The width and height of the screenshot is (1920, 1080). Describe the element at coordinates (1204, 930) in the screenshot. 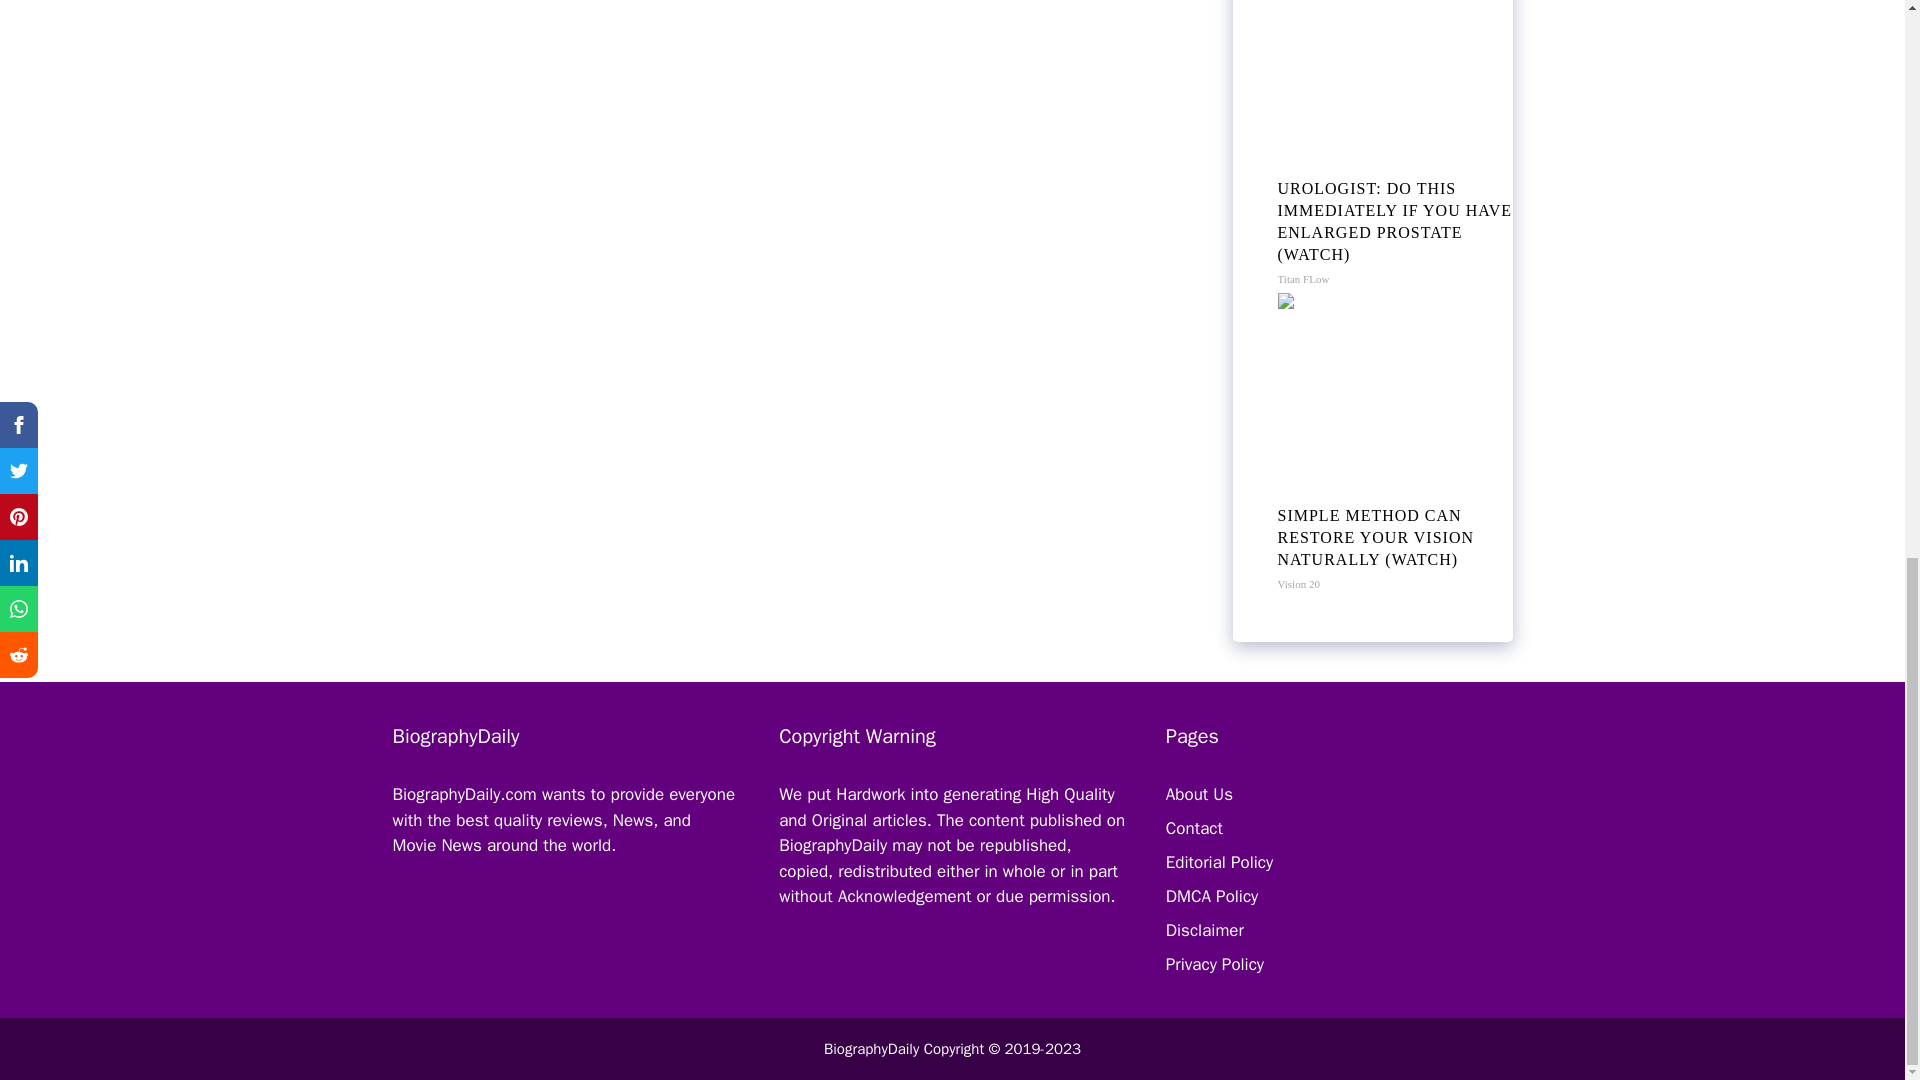

I see `Disclaimer` at that location.